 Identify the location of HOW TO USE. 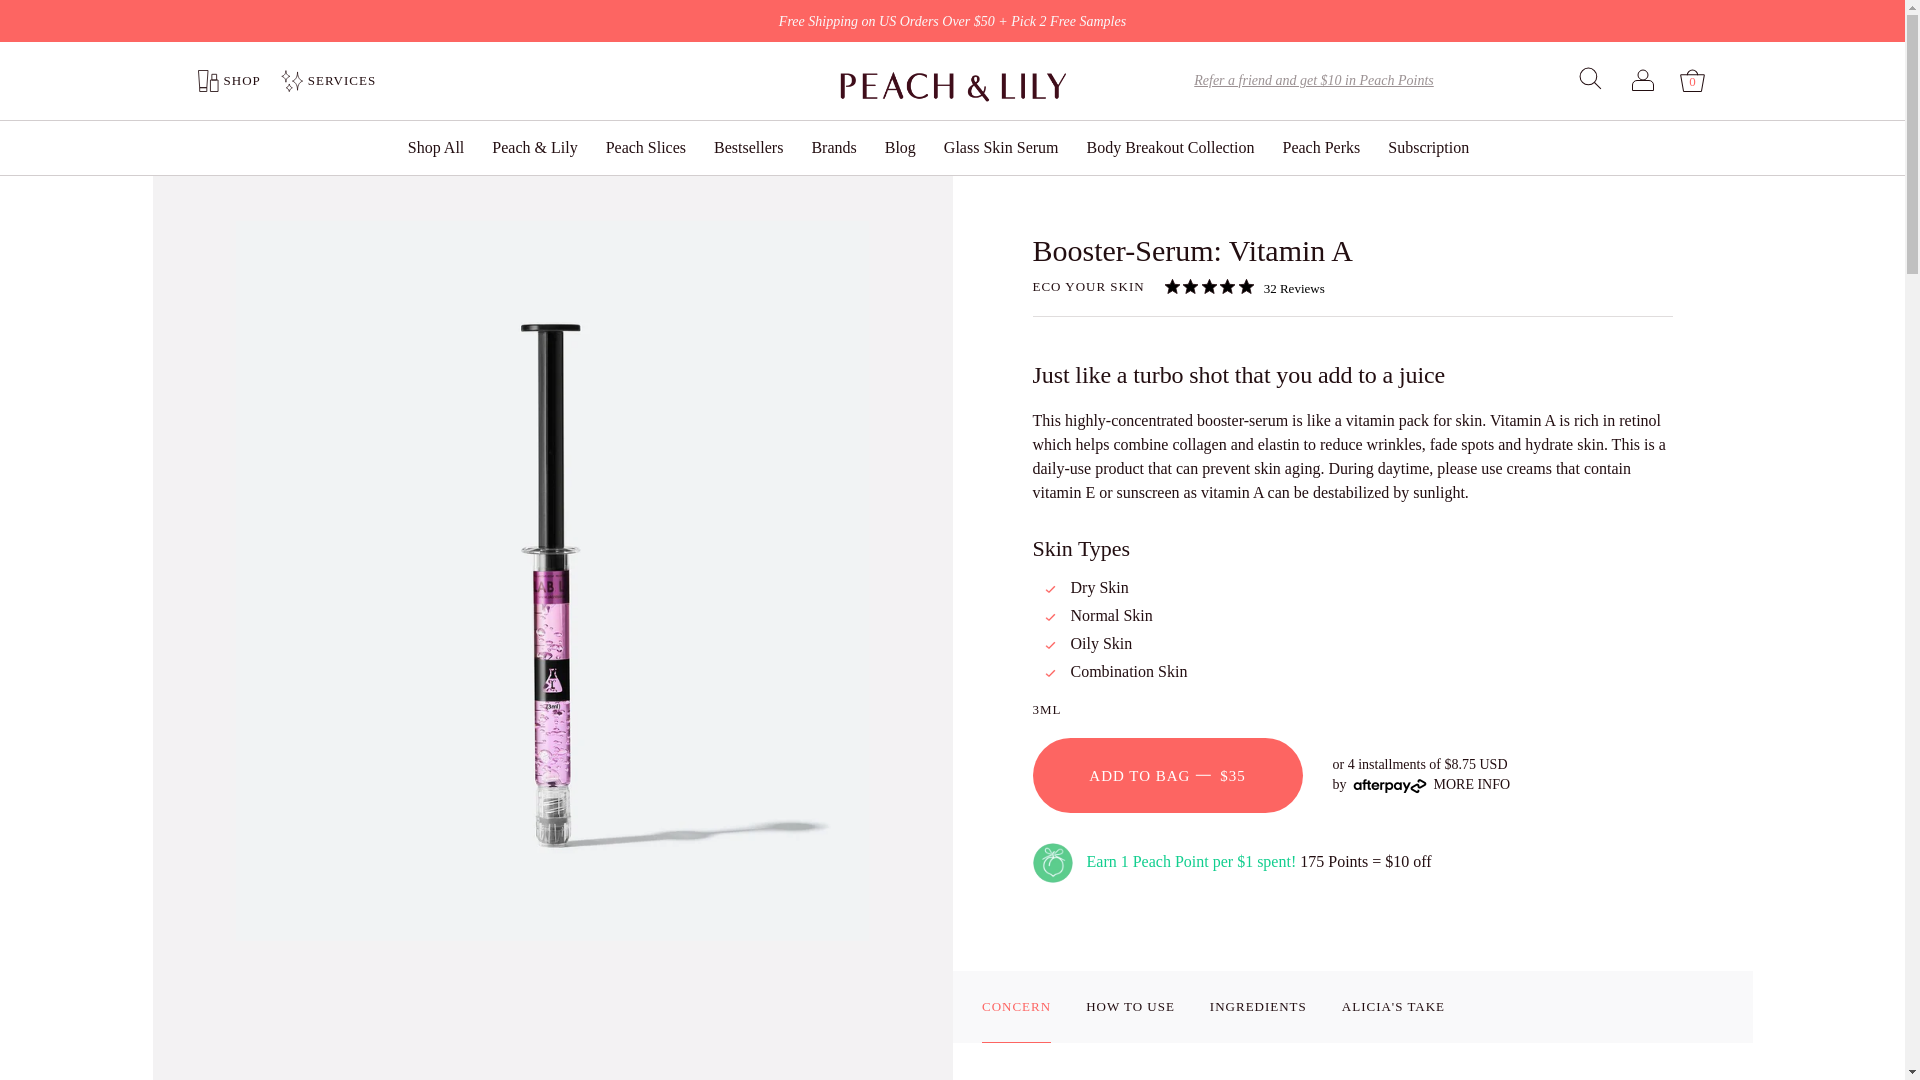
(226, 80).